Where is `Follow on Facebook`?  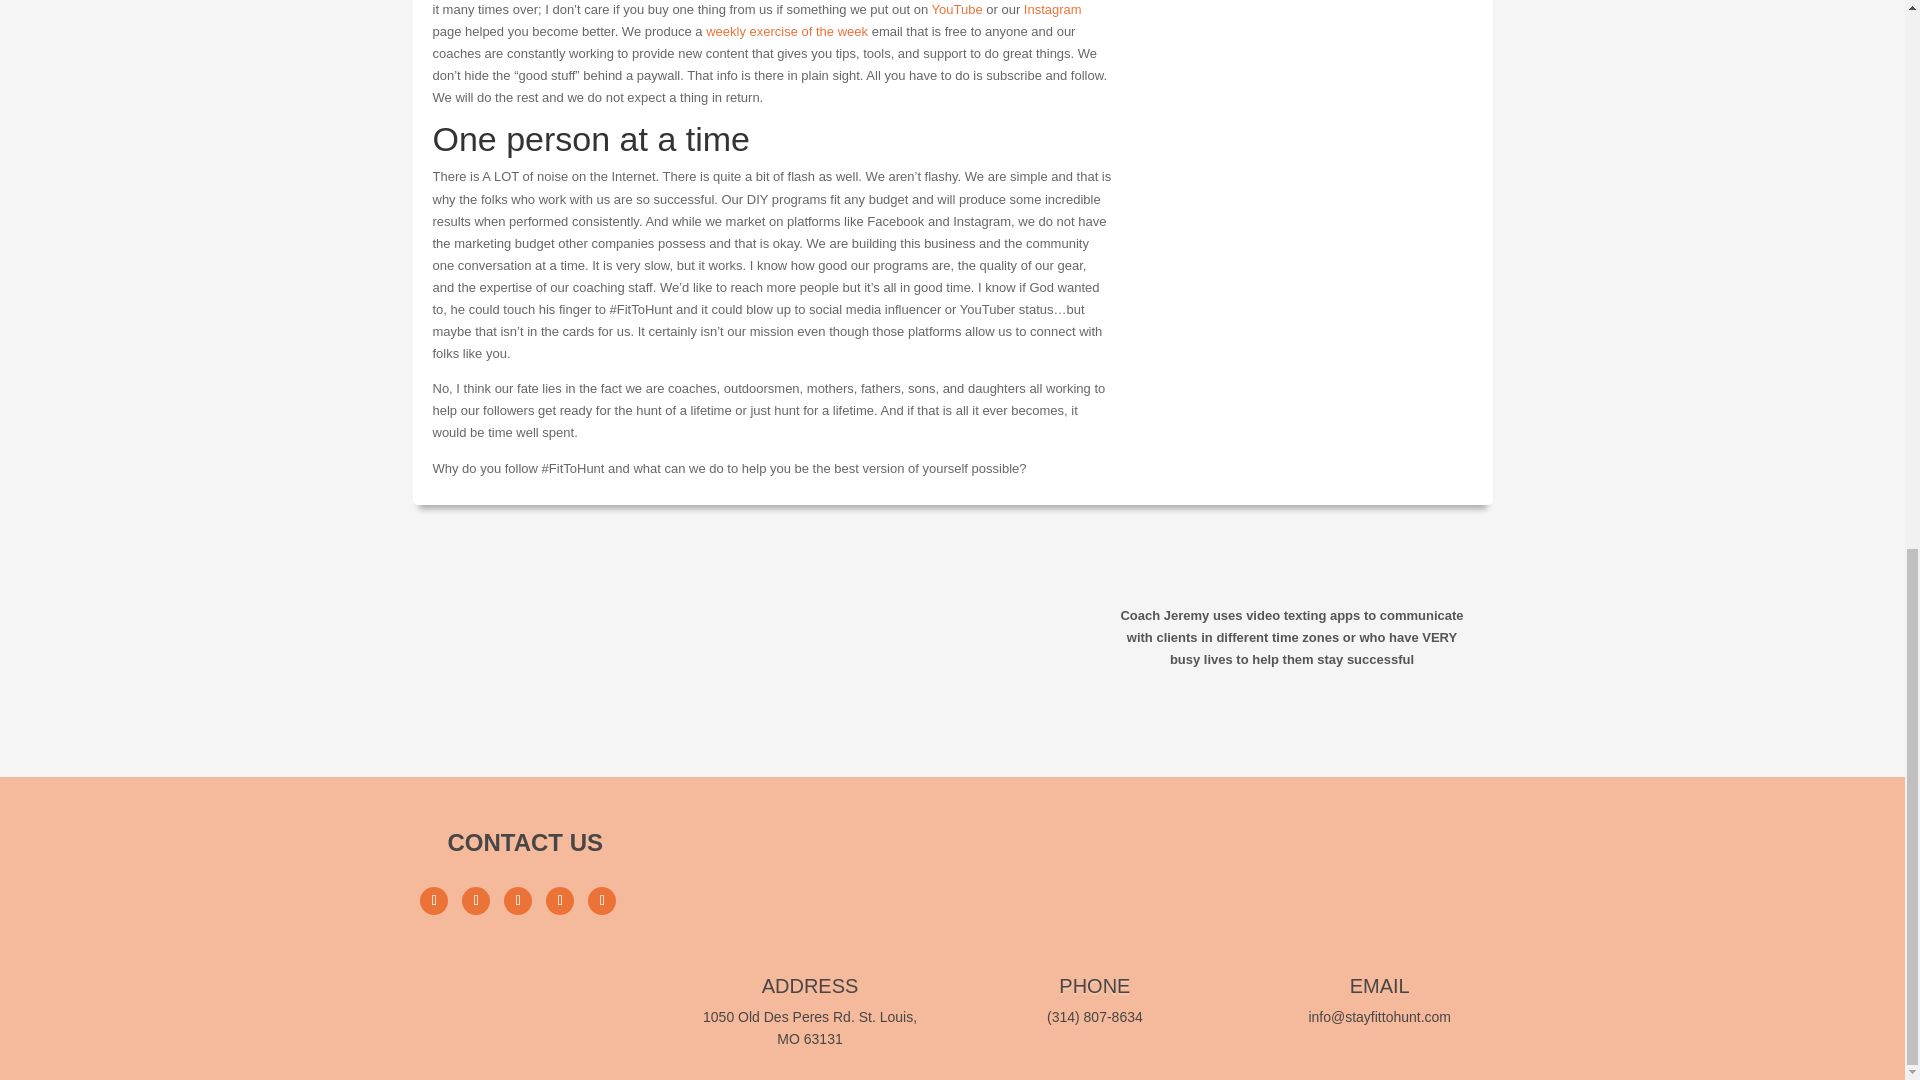 Follow on Facebook is located at coordinates (434, 900).